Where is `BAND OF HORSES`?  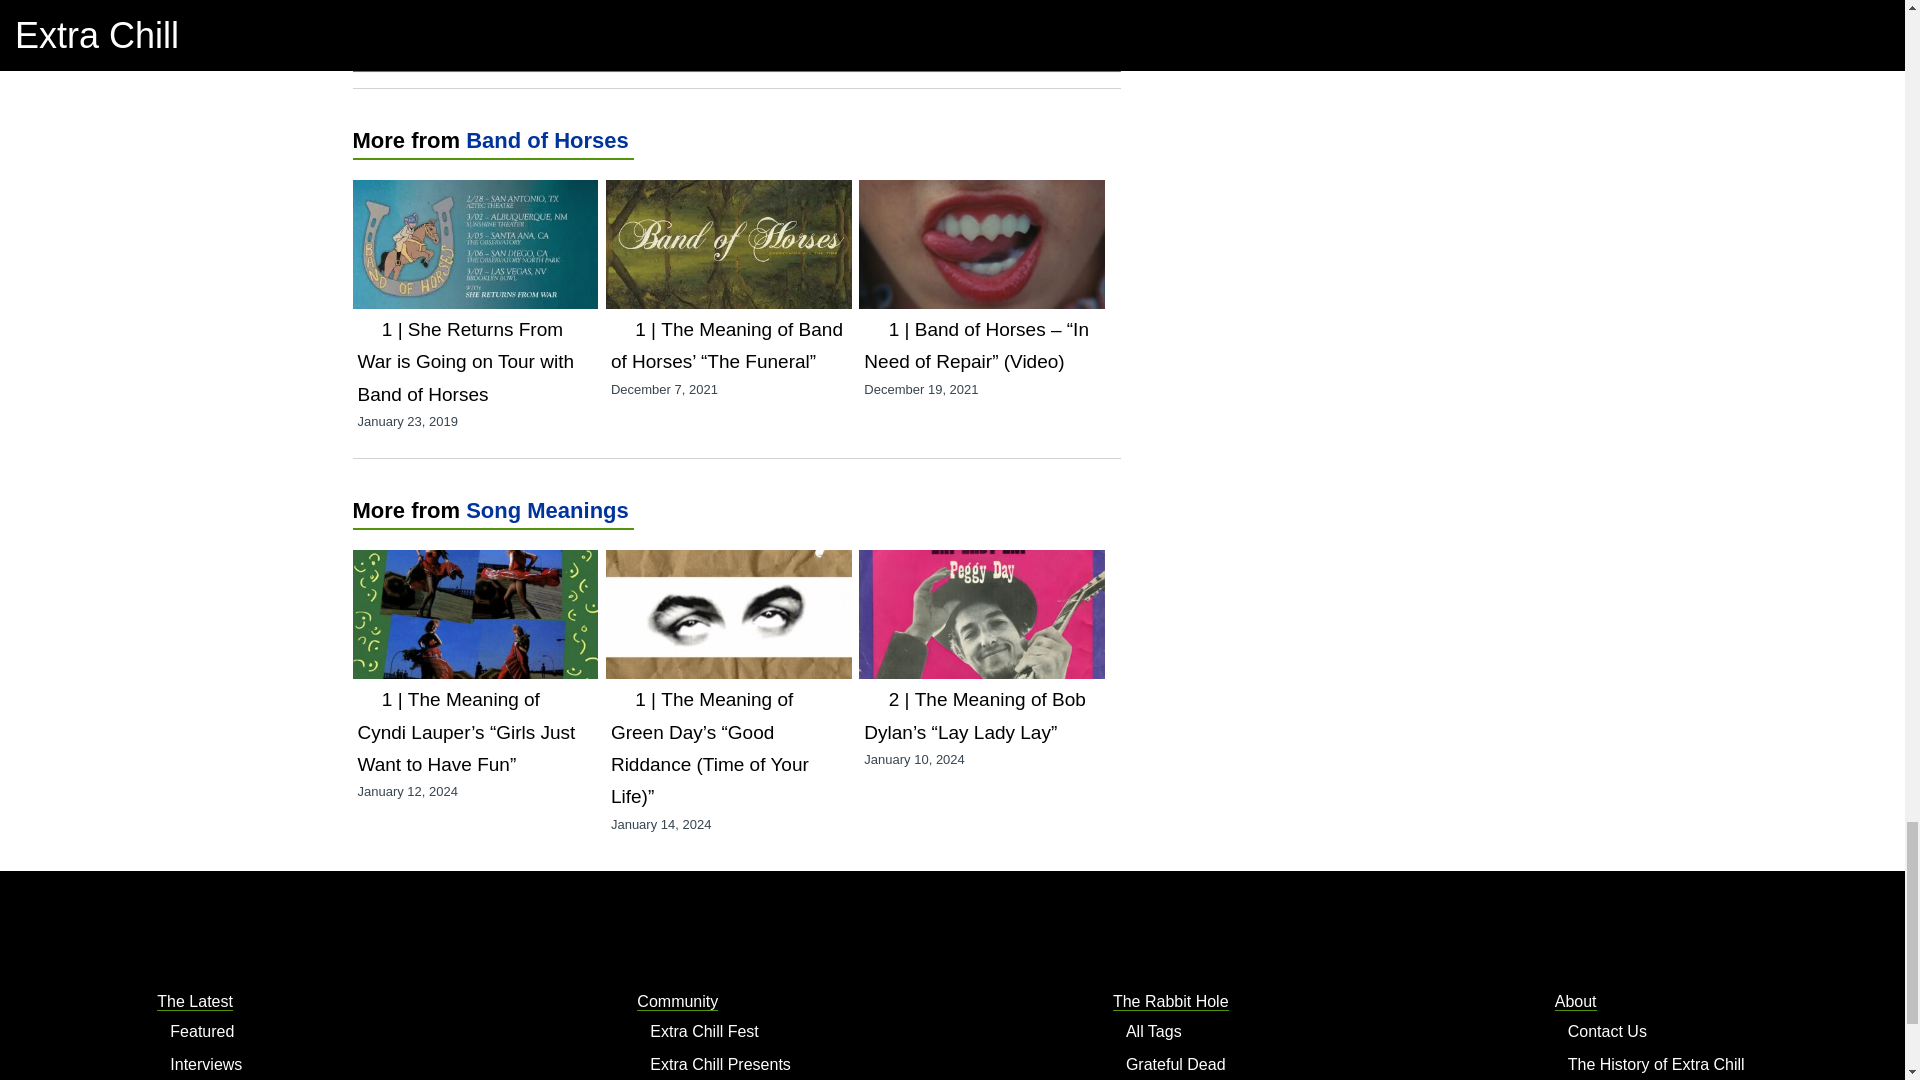
BAND OF HORSES is located at coordinates (506, 26).